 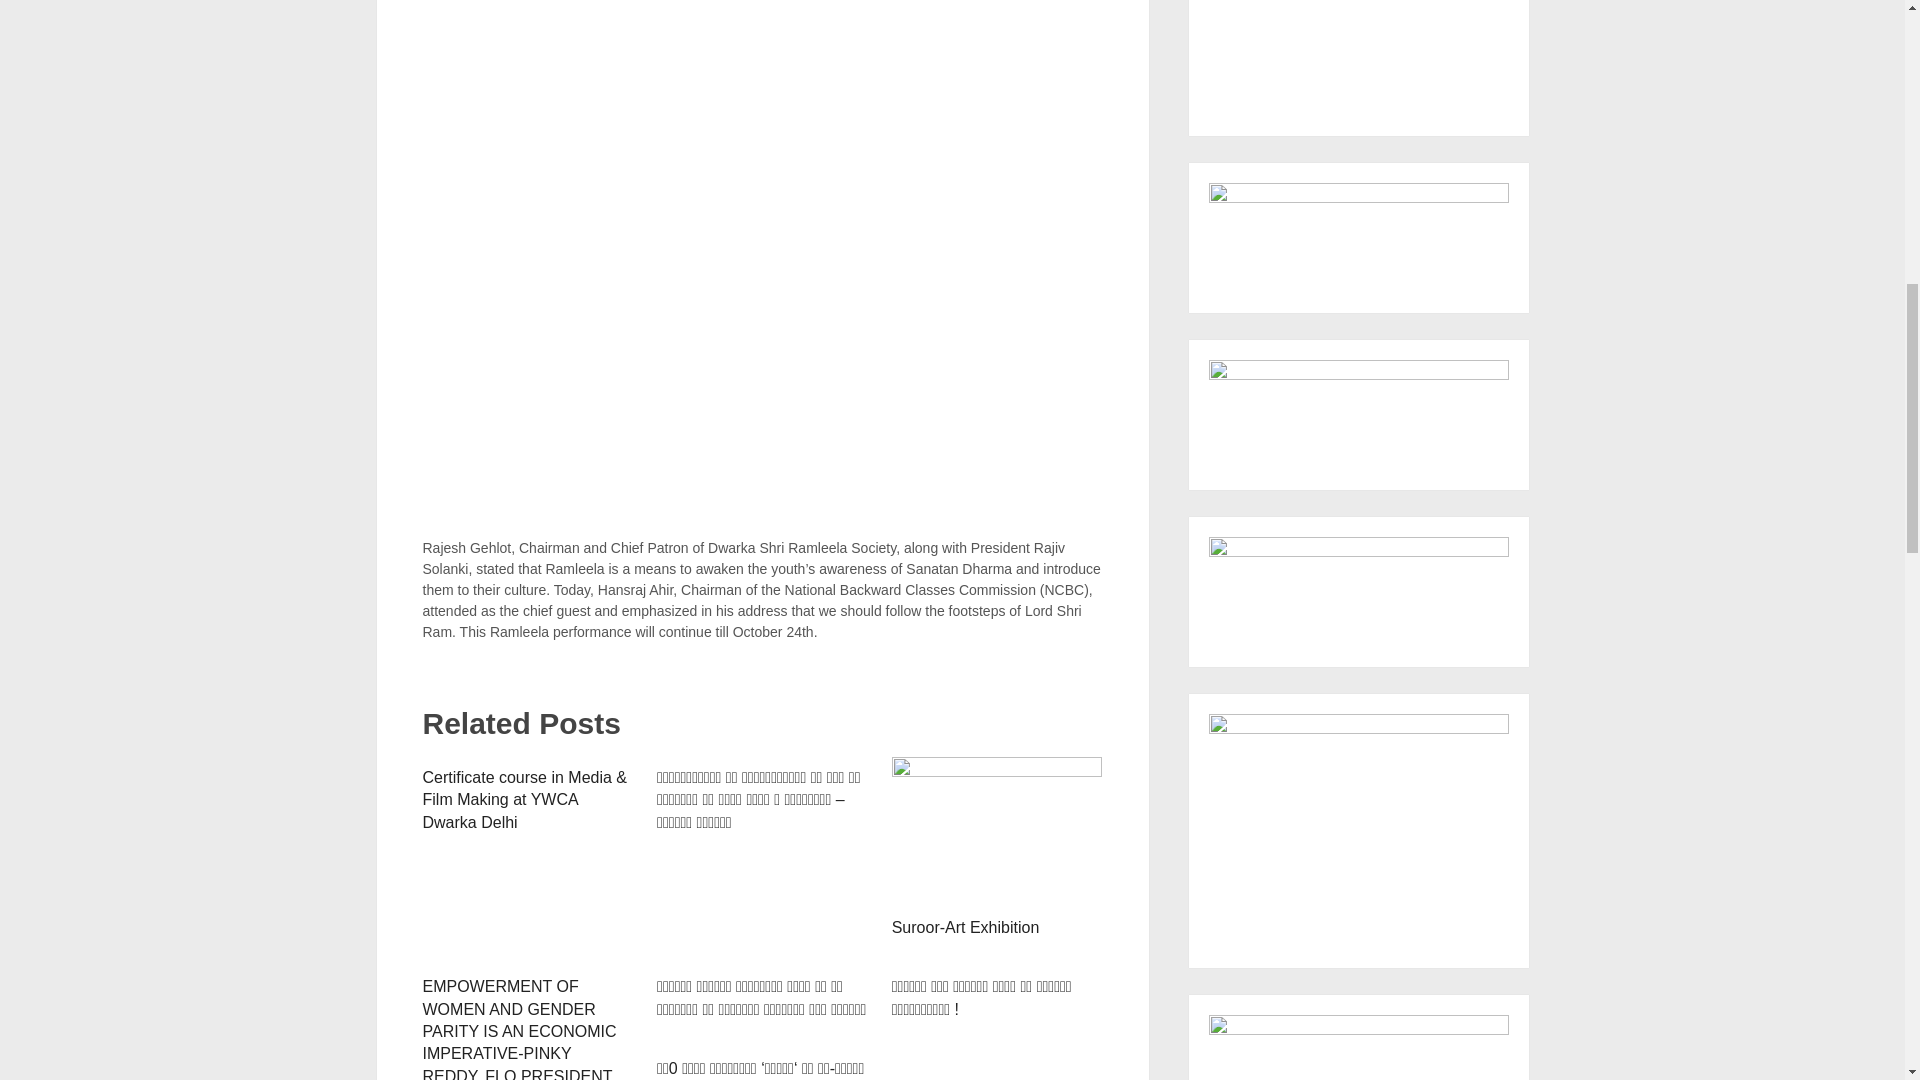 What do you see at coordinates (997, 832) in the screenshot?
I see `Suroor-Art Exhibition` at bounding box center [997, 832].